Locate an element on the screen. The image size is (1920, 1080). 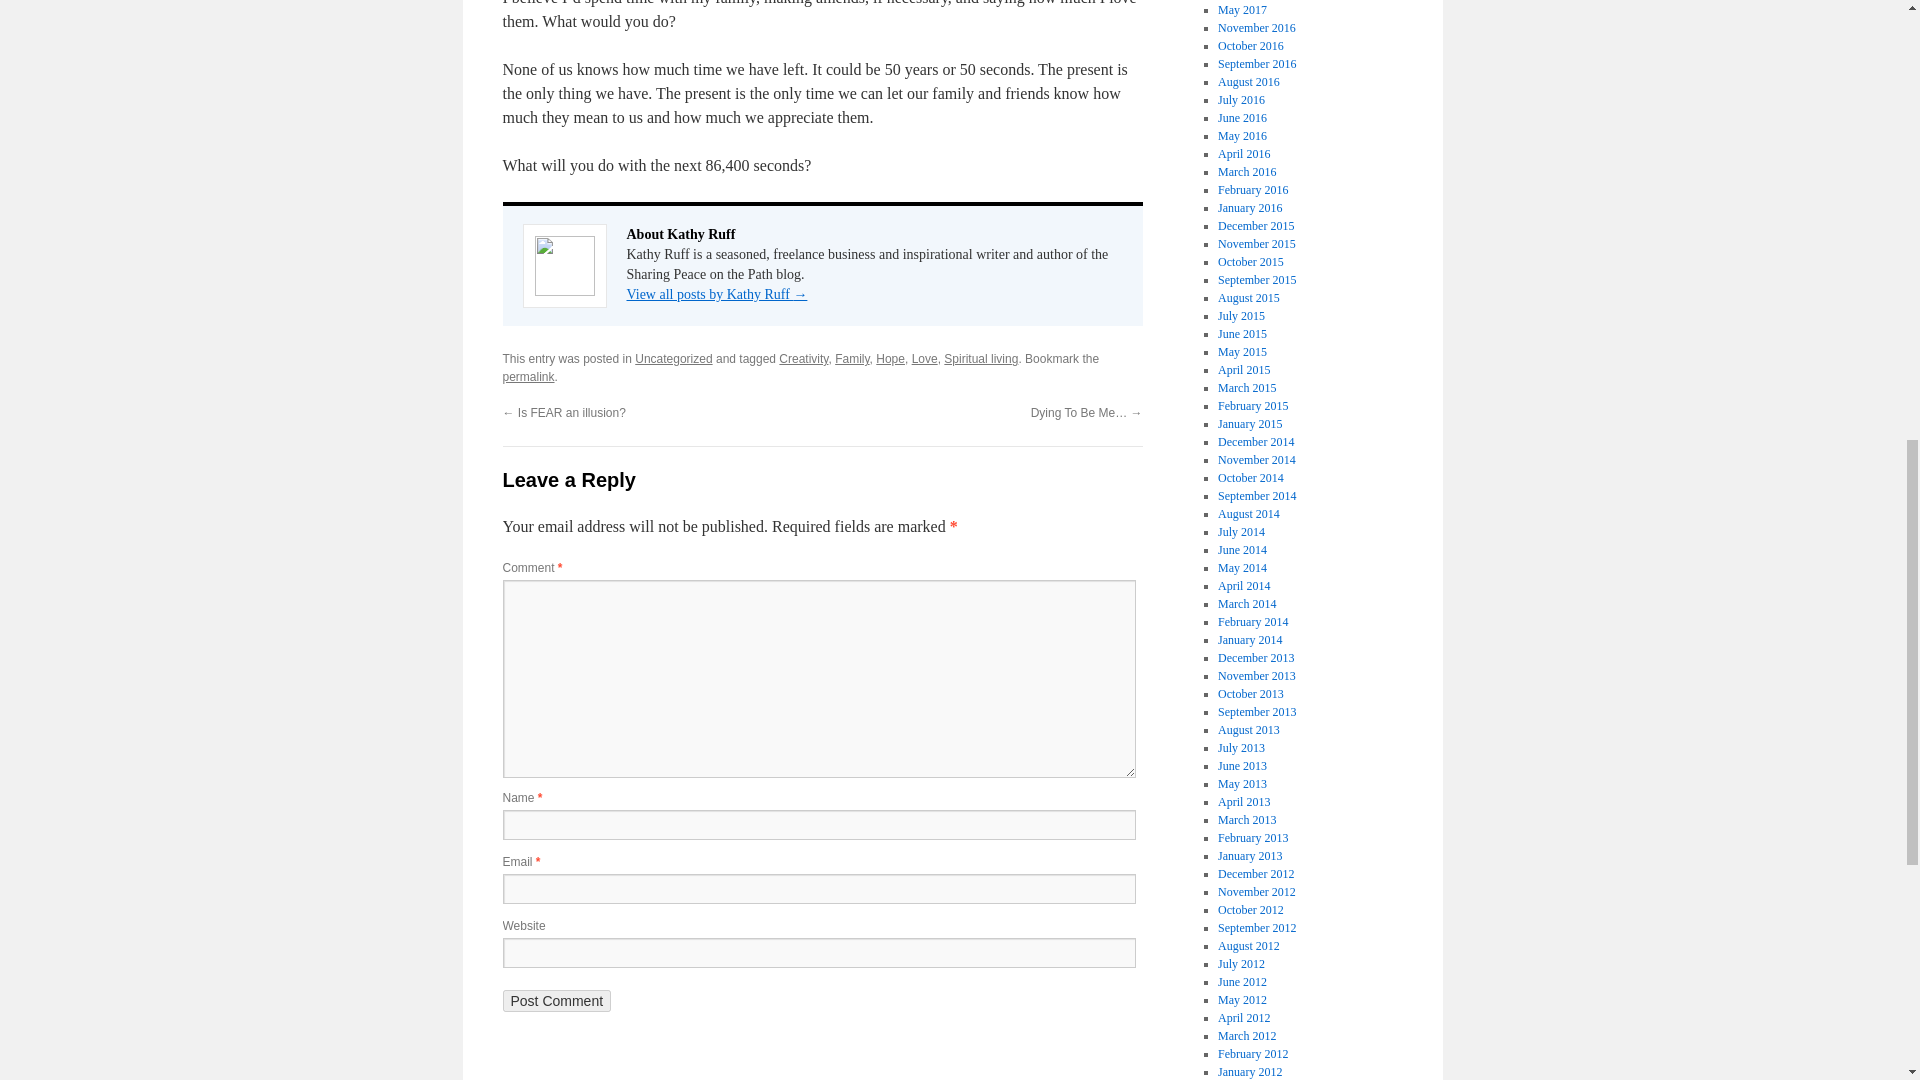
Creativity is located at coordinates (803, 359).